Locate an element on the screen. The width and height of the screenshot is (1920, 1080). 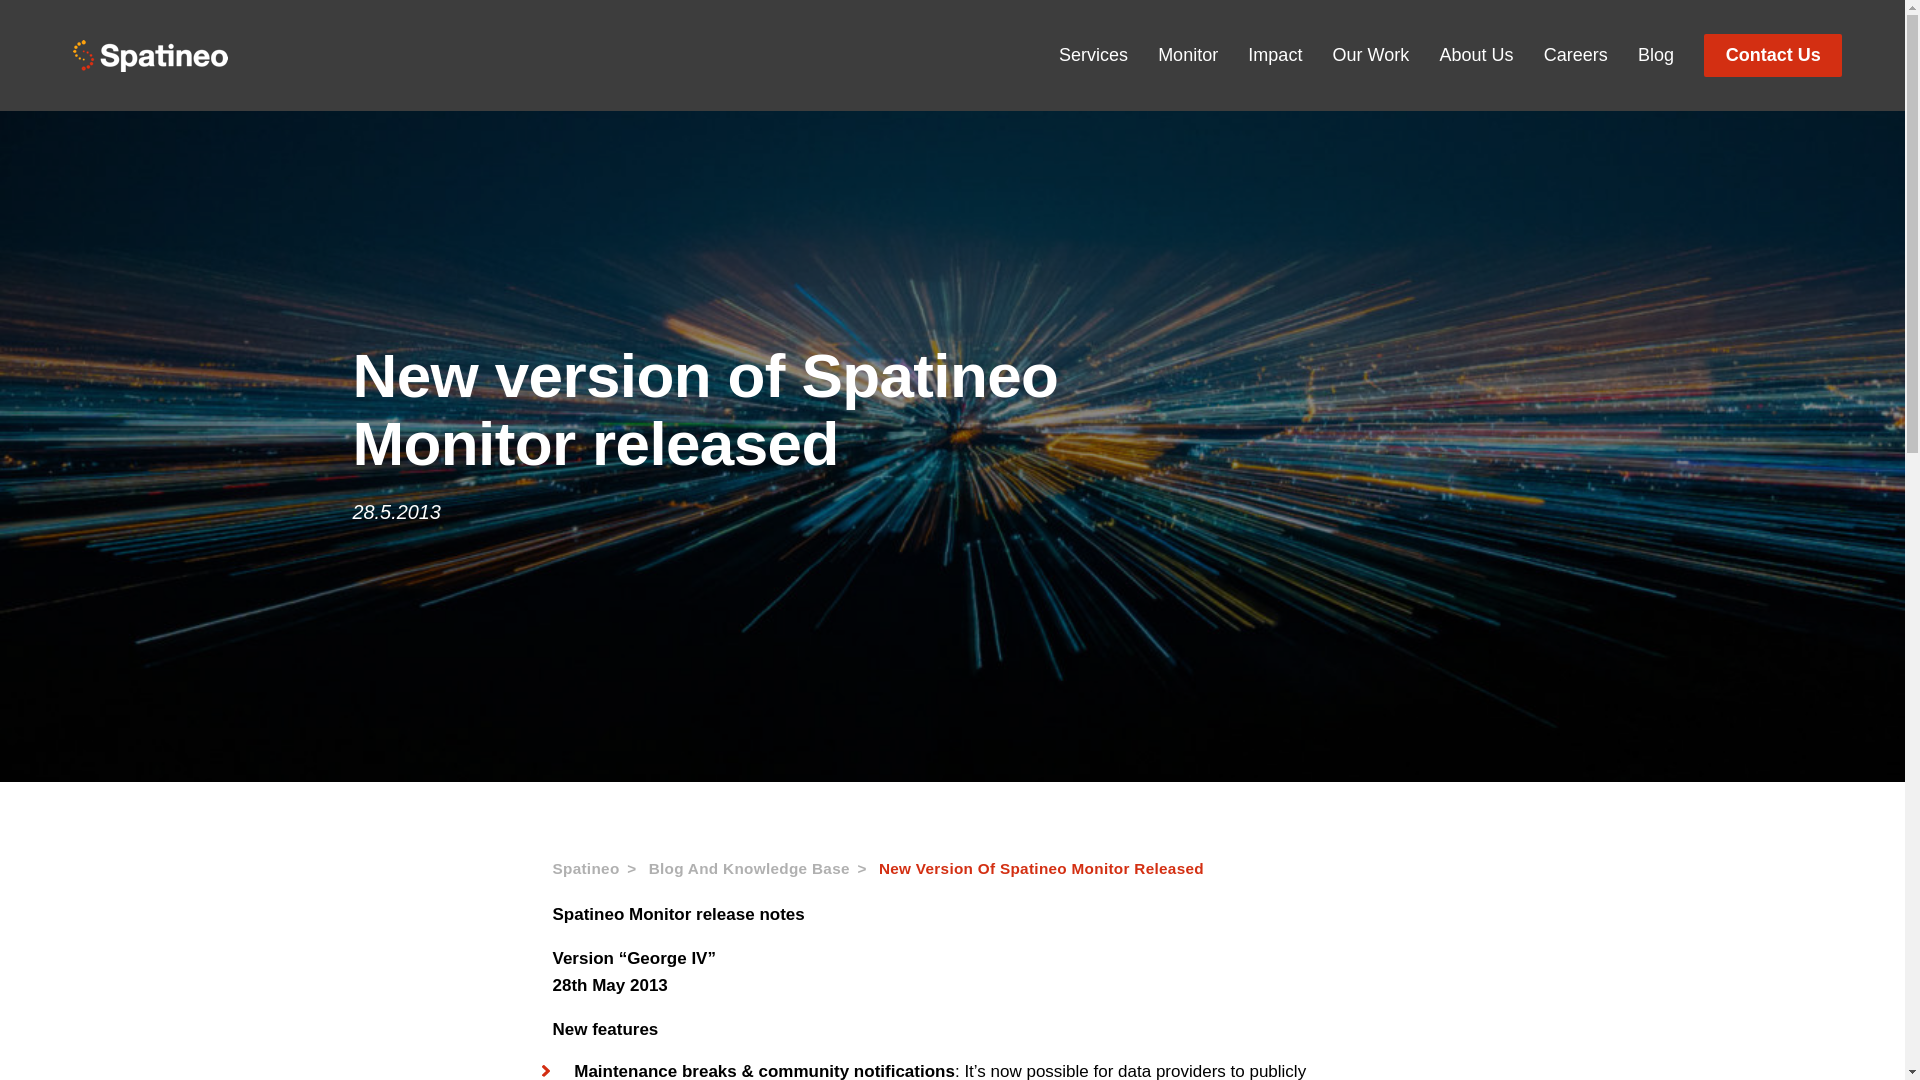
Contact Us is located at coordinates (1772, 54).